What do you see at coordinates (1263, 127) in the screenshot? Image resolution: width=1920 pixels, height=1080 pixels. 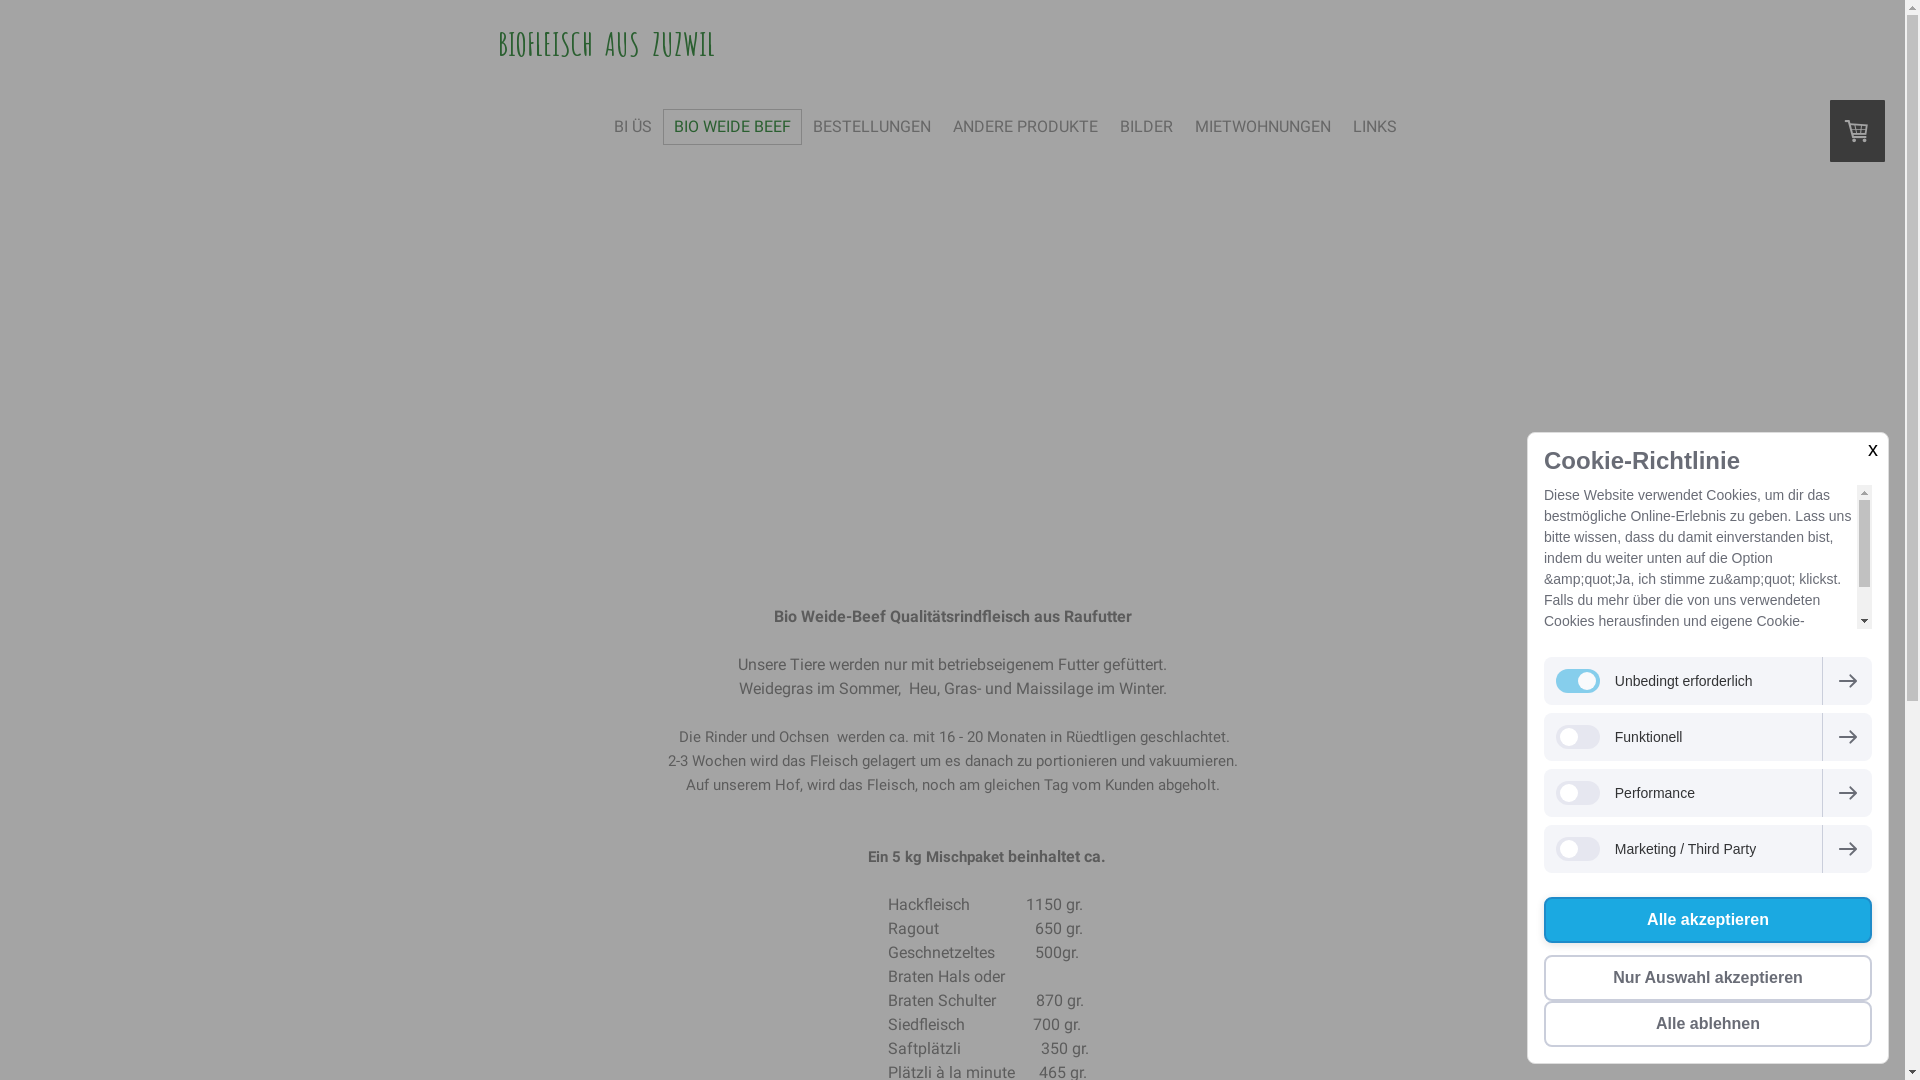 I see `MIETWOHNUNGEN` at bounding box center [1263, 127].